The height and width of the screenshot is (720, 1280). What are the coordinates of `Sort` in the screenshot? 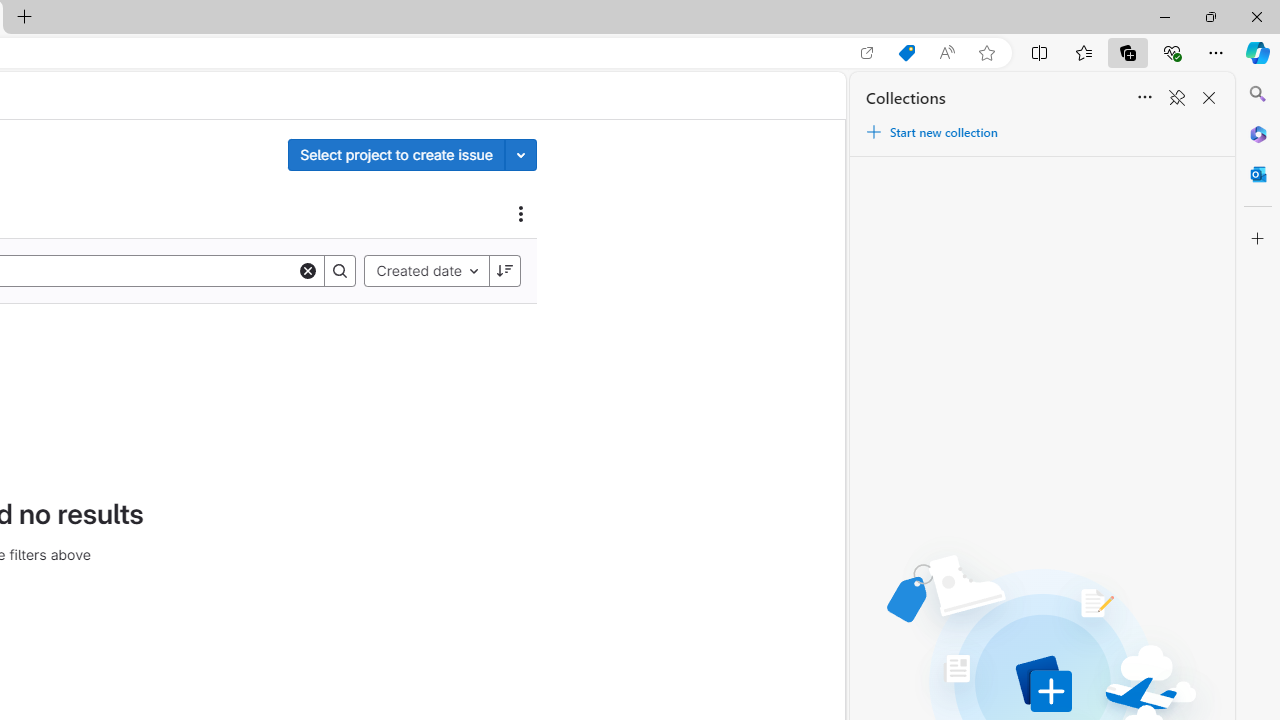 It's located at (1144, 98).